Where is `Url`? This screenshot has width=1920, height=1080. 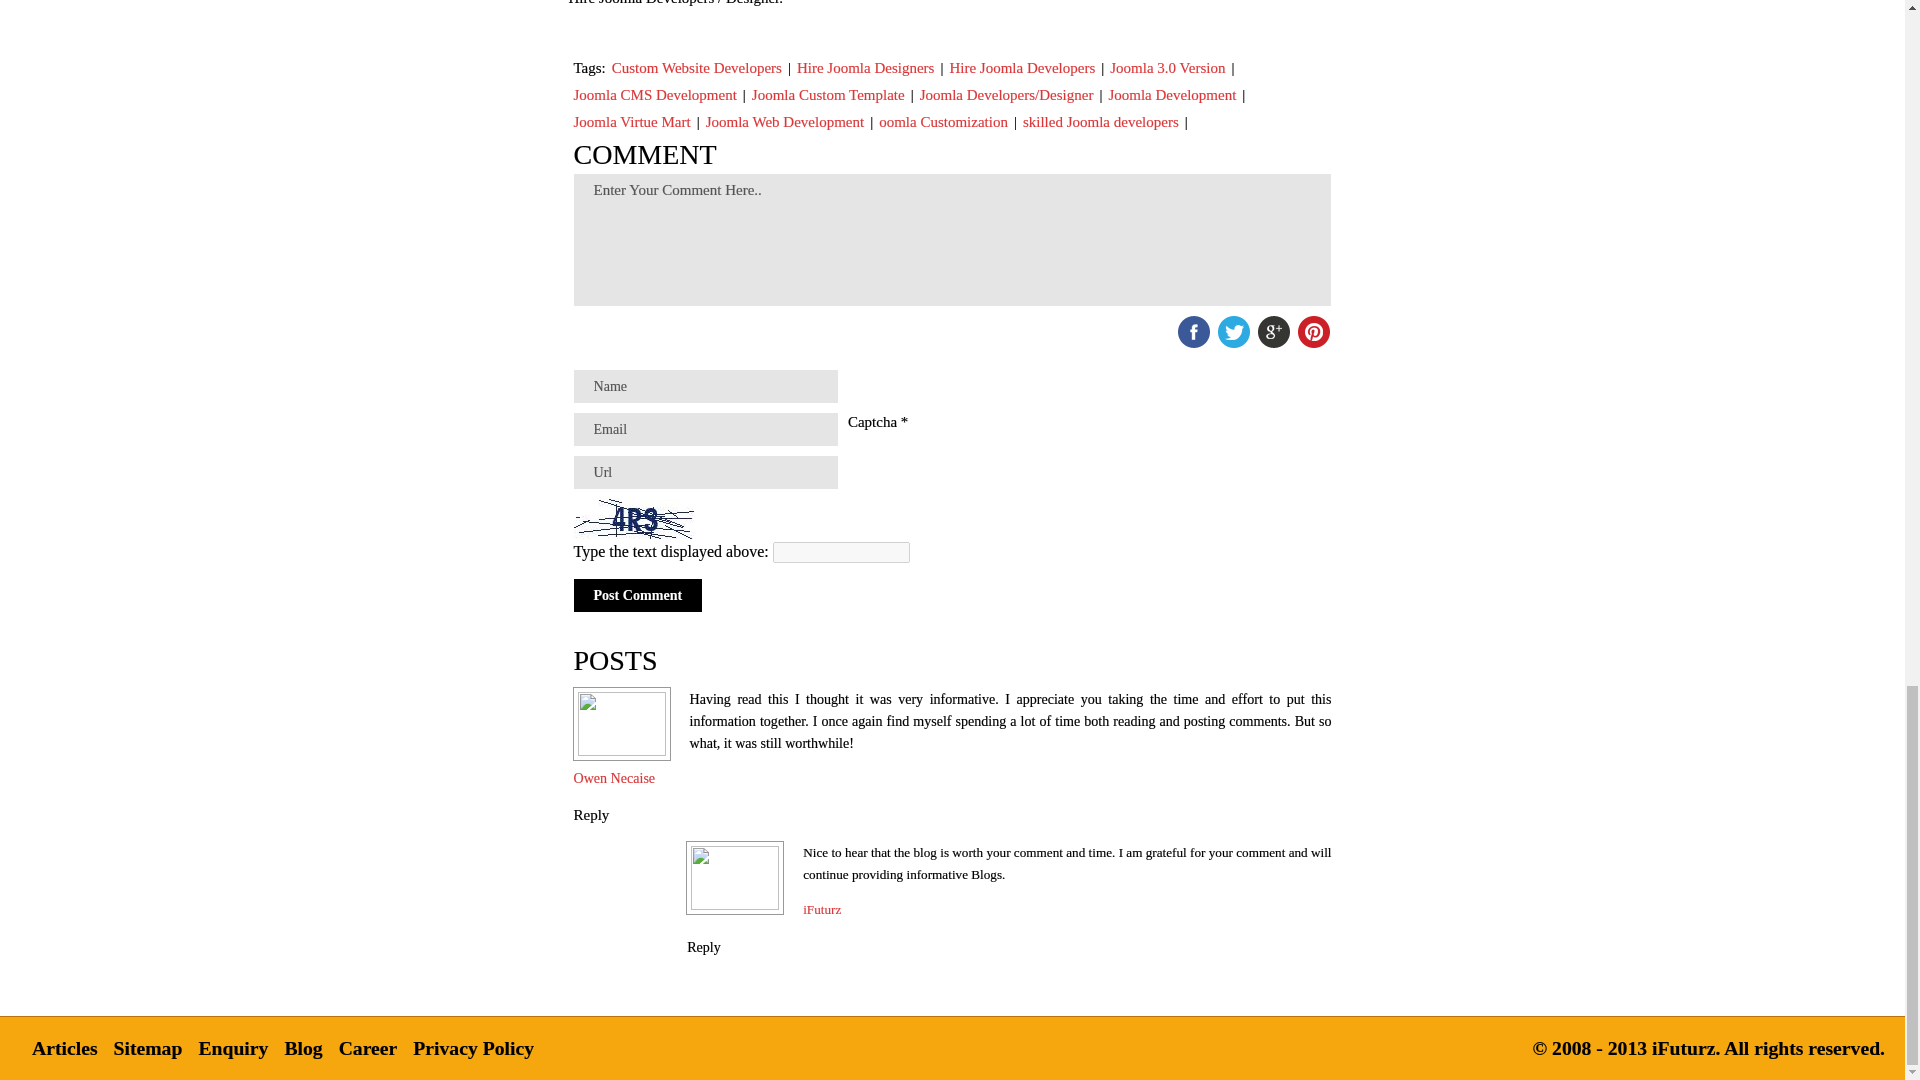 Url is located at coordinates (706, 472).